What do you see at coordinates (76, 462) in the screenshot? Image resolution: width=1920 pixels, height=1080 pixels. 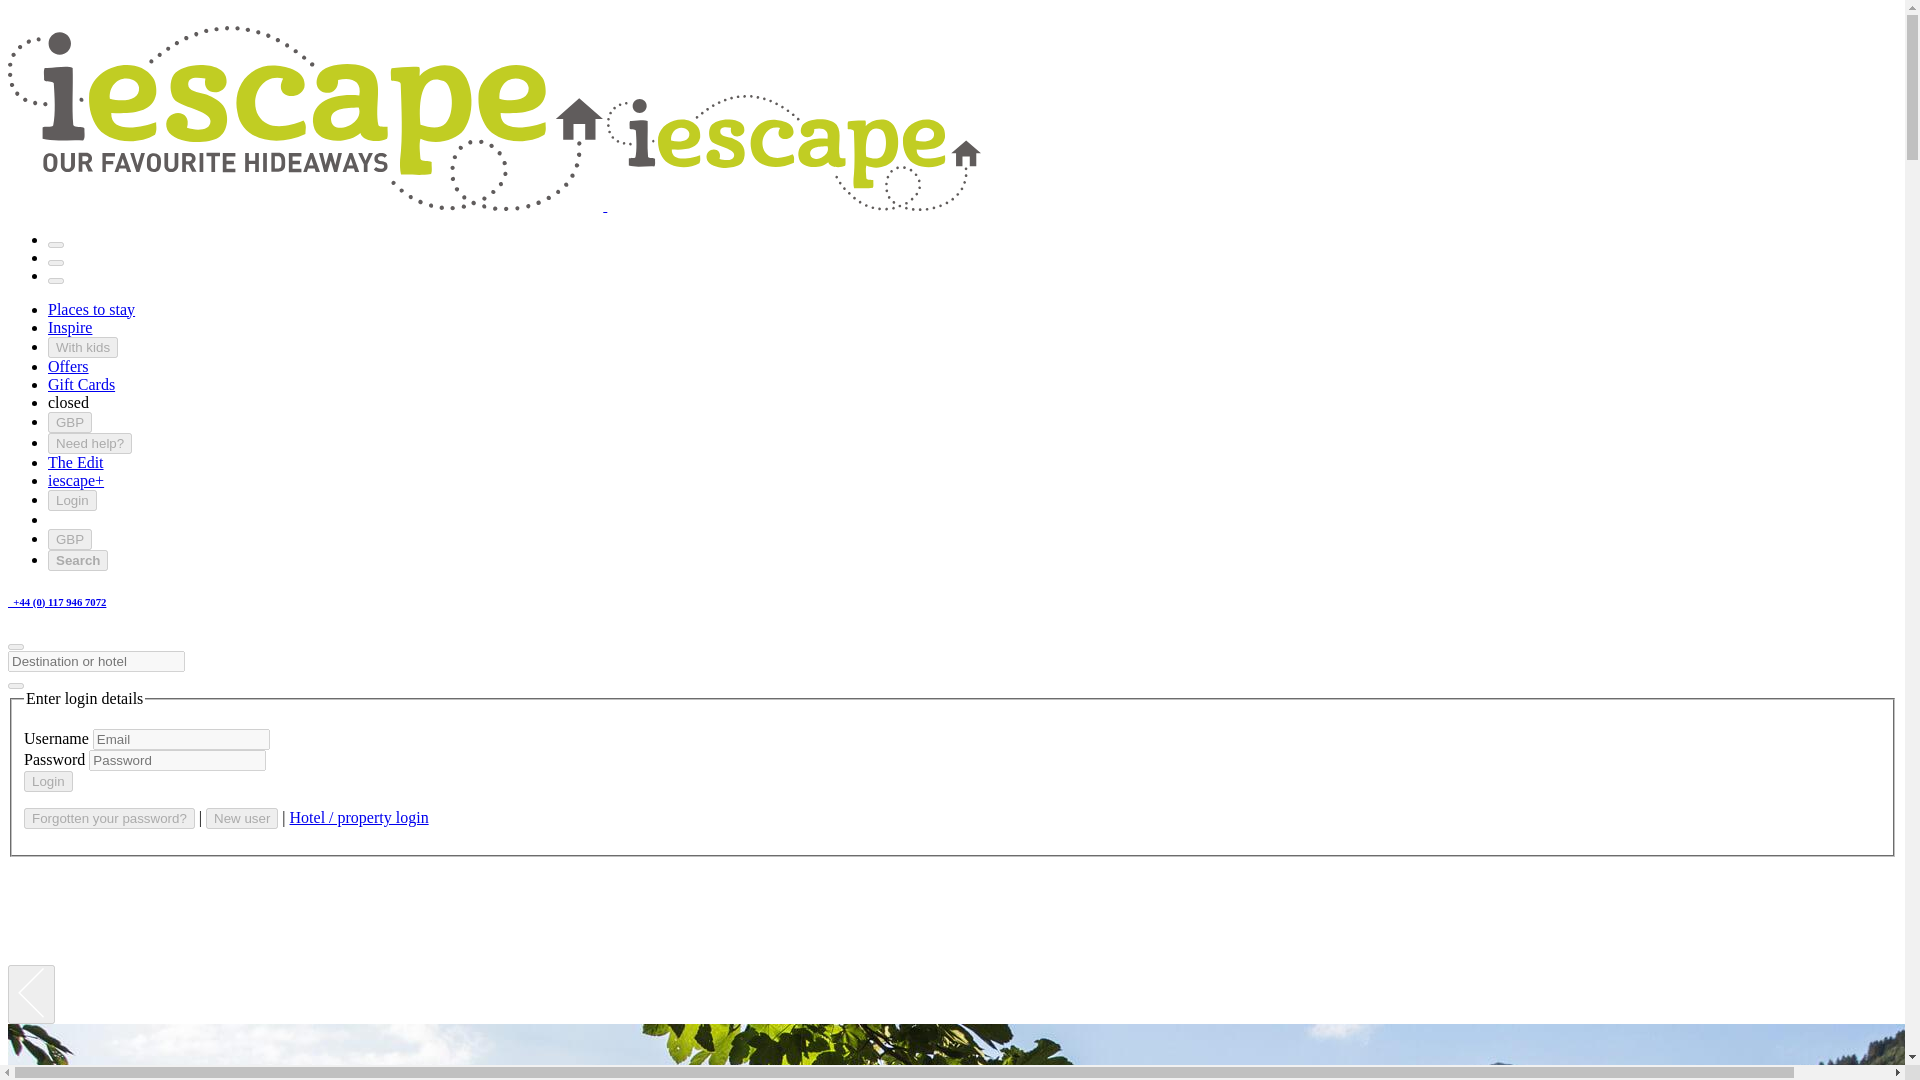 I see `The Edit` at bounding box center [76, 462].